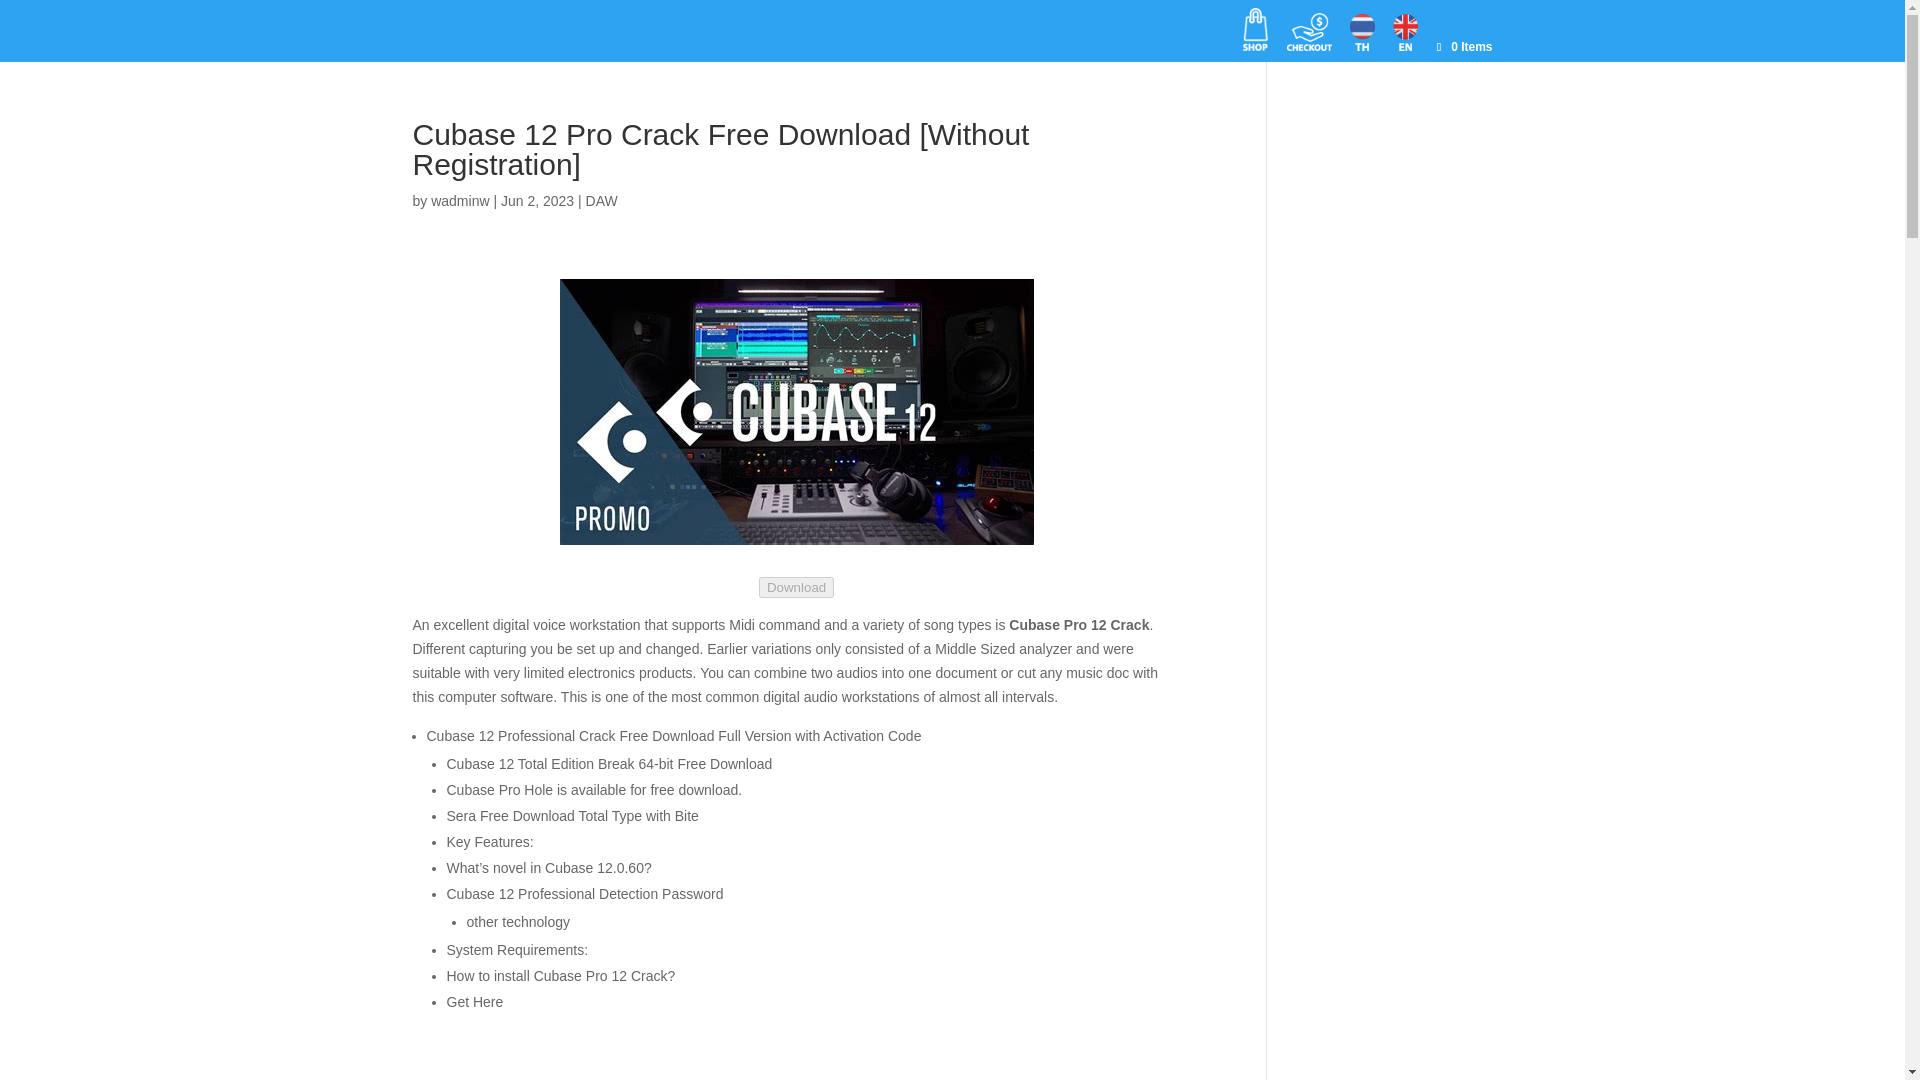  Describe the element at coordinates (602, 201) in the screenshot. I see `DAW` at that location.